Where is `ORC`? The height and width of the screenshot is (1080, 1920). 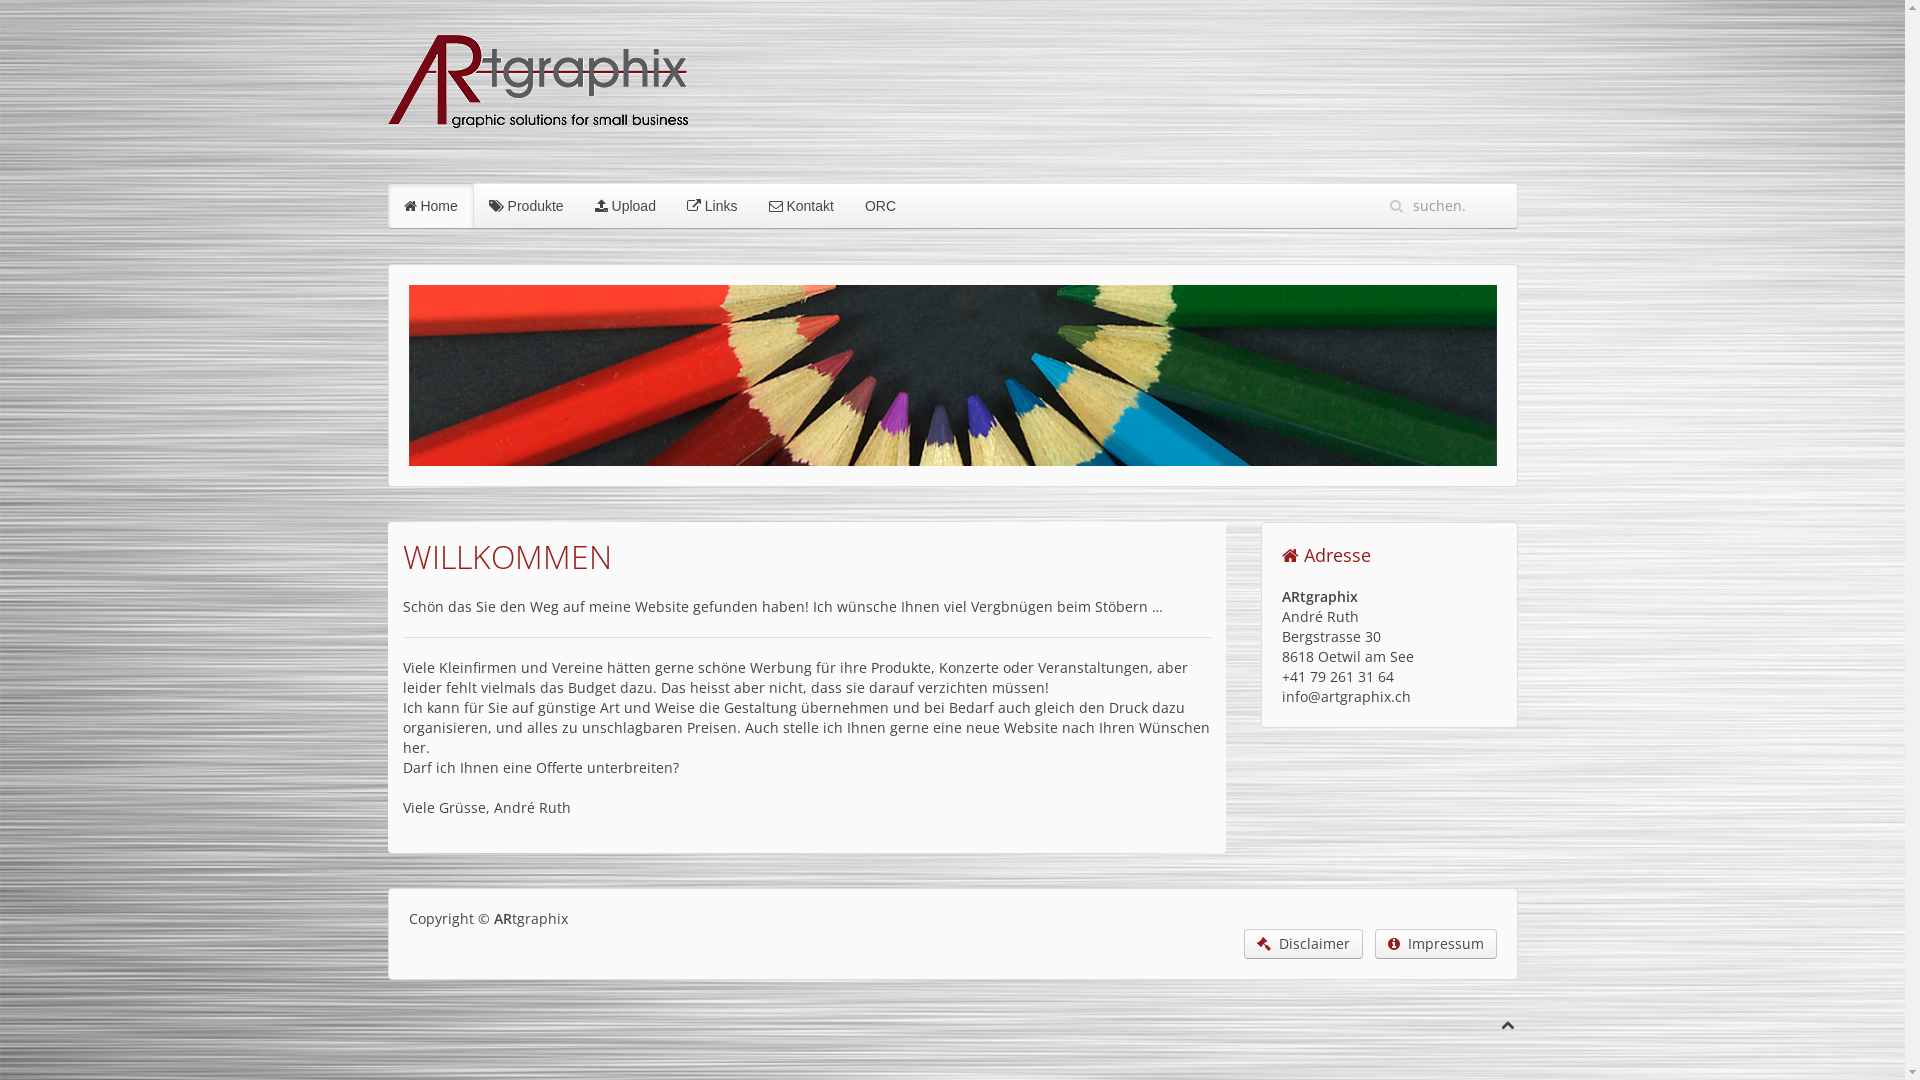
ORC is located at coordinates (880, 206).